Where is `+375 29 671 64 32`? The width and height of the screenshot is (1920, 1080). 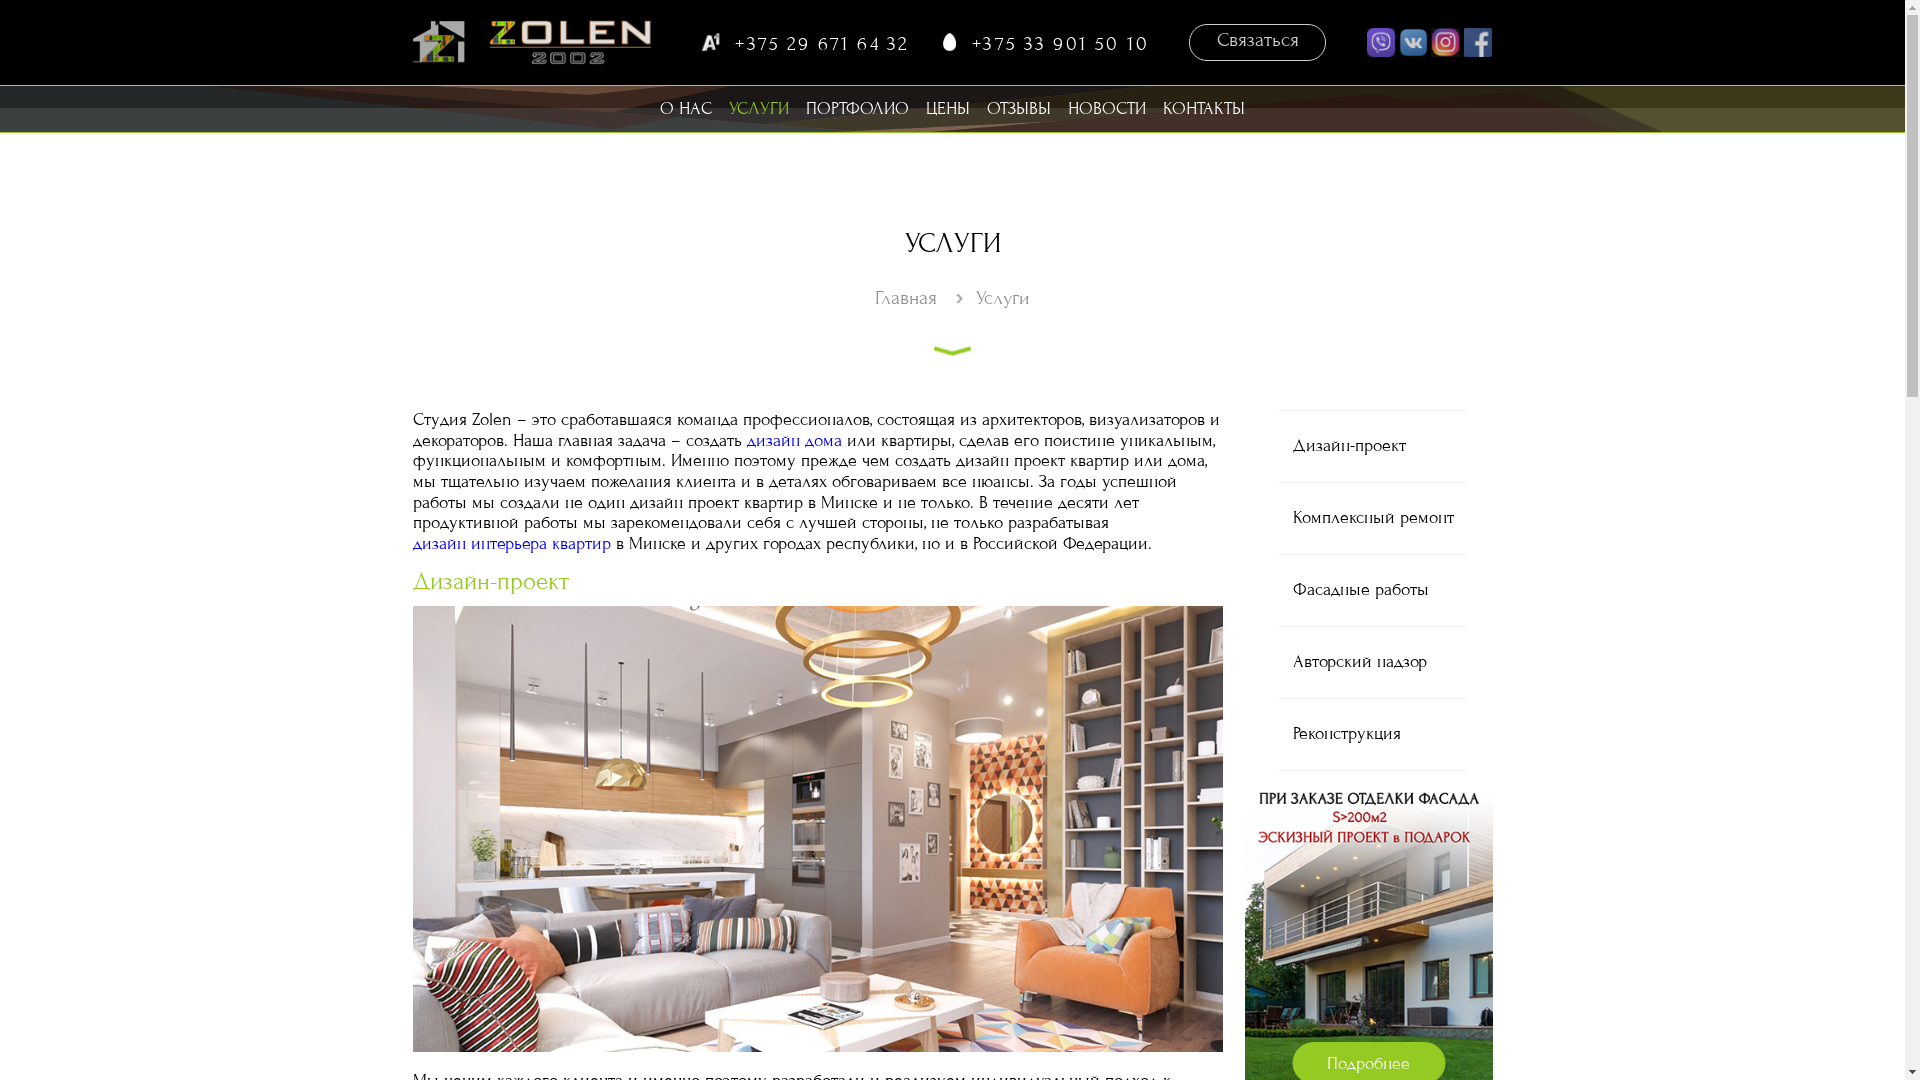 +375 29 671 64 32 is located at coordinates (893, 47).